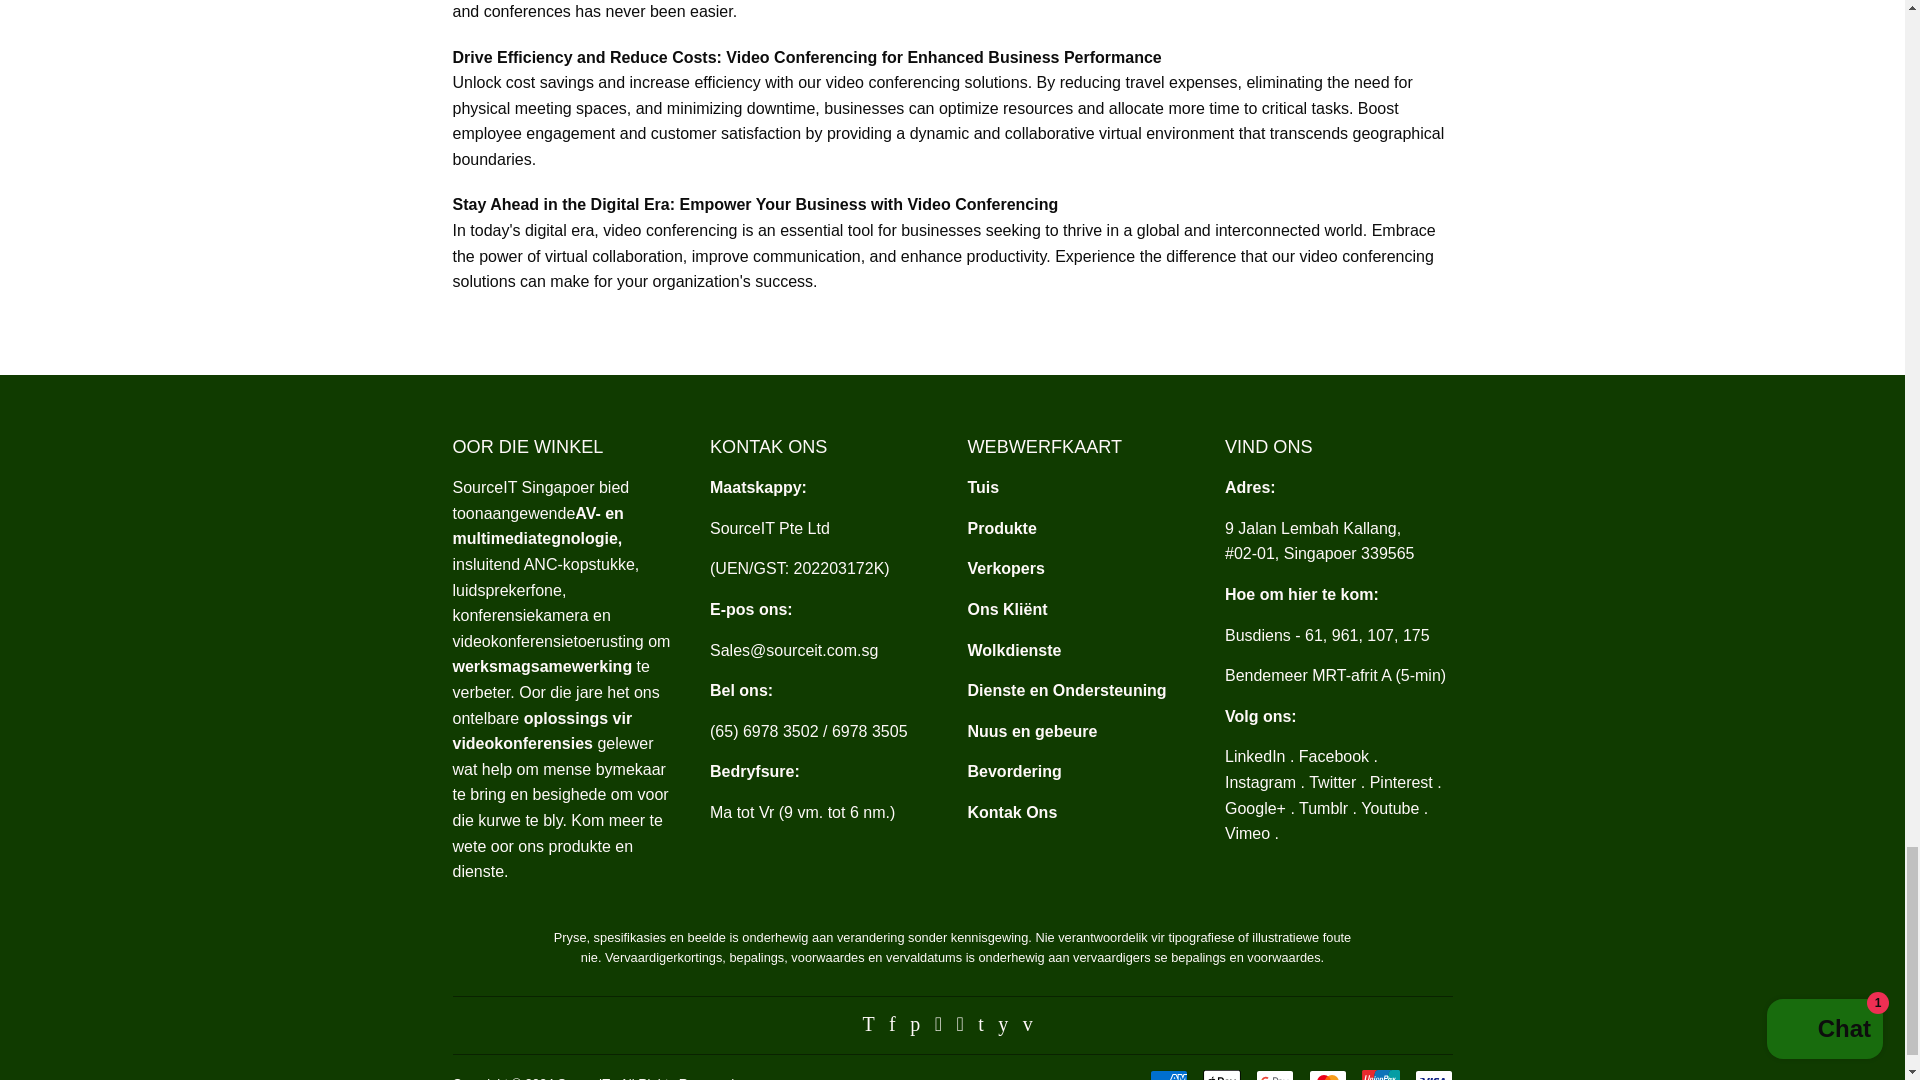 This screenshot has width=1920, height=1080. Describe the element at coordinates (536, 526) in the screenshot. I see `Oor SourceIT Pte Ltd` at that location.